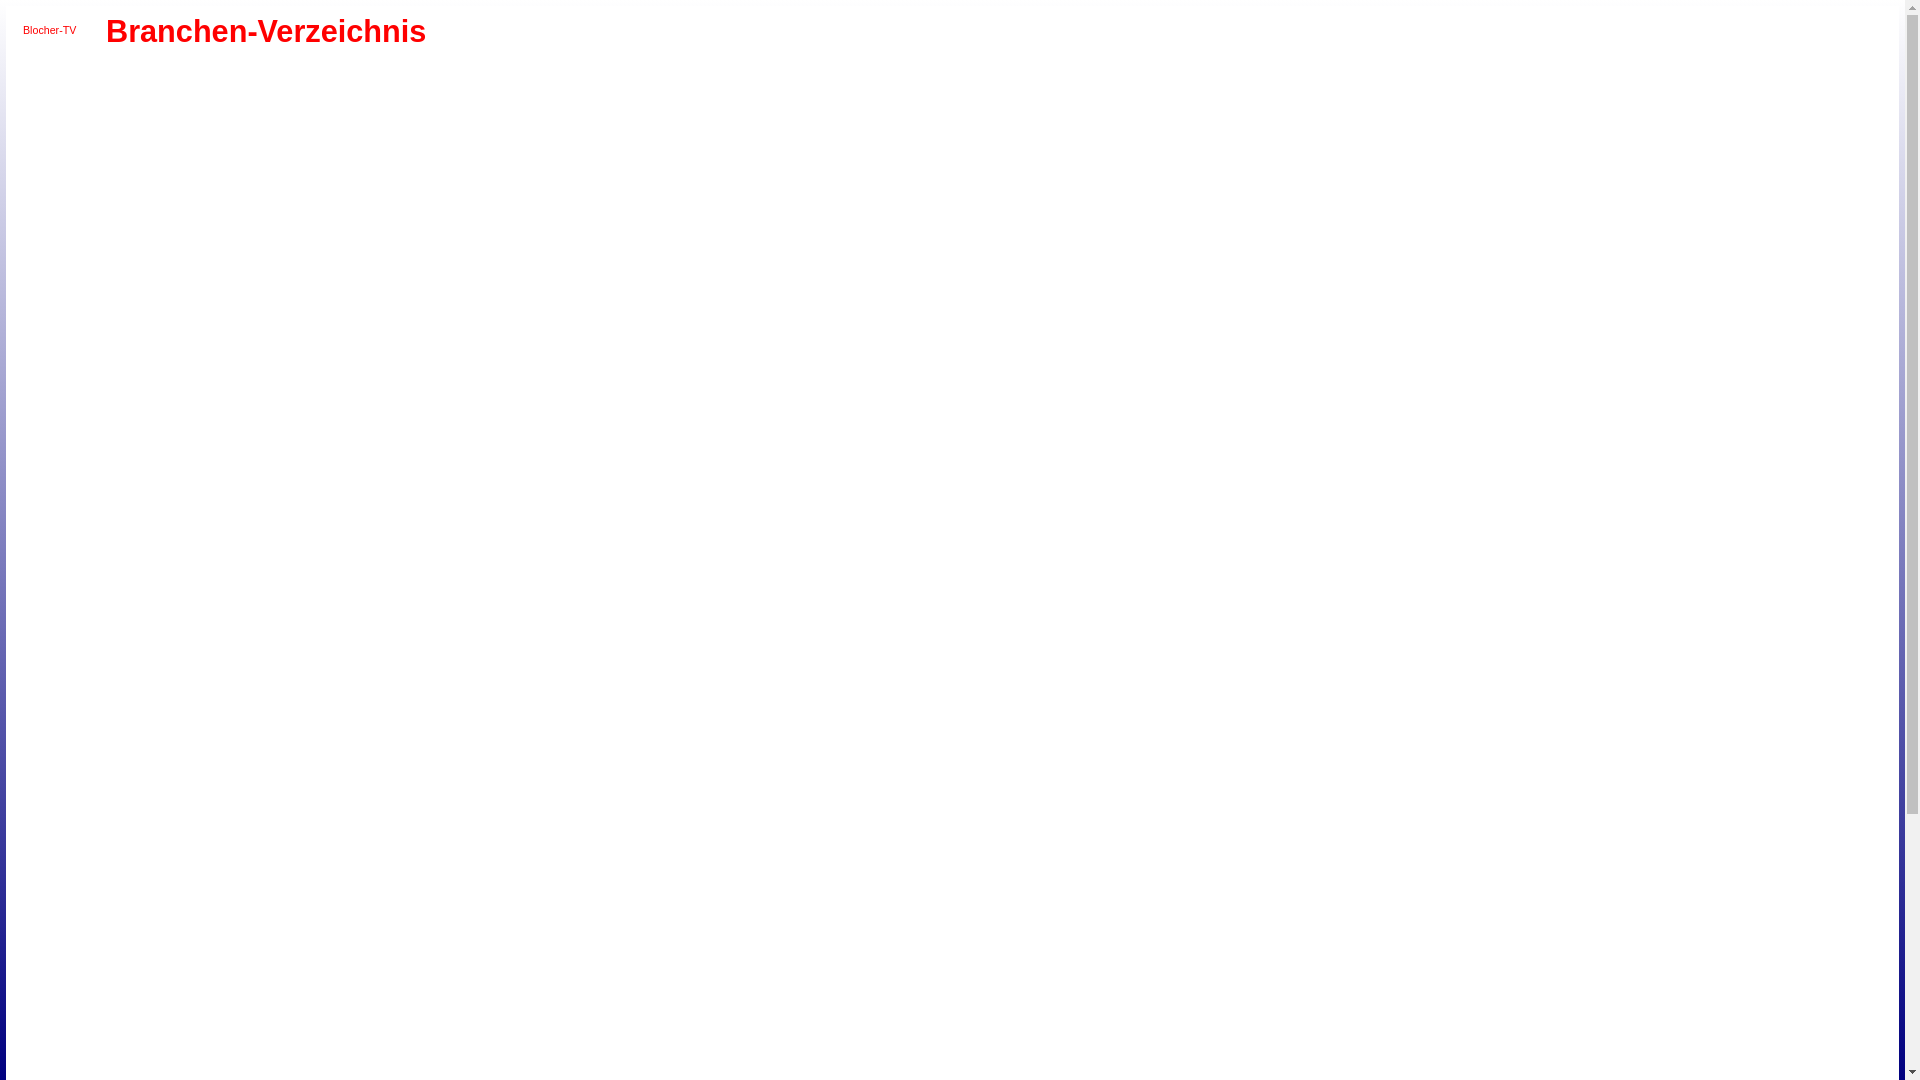 The width and height of the screenshot is (1920, 1080). I want to click on Rathaus  Thun Restaurant , so click(233, 977).